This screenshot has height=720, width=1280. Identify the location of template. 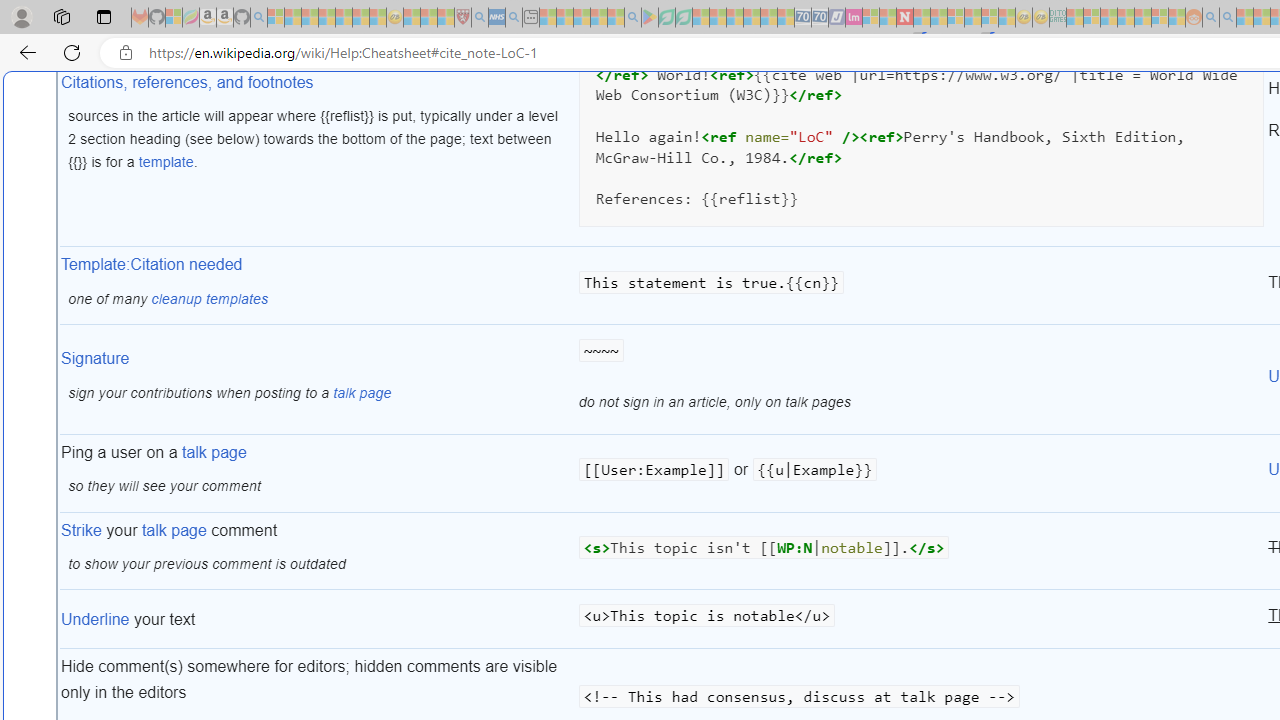
(166, 162).